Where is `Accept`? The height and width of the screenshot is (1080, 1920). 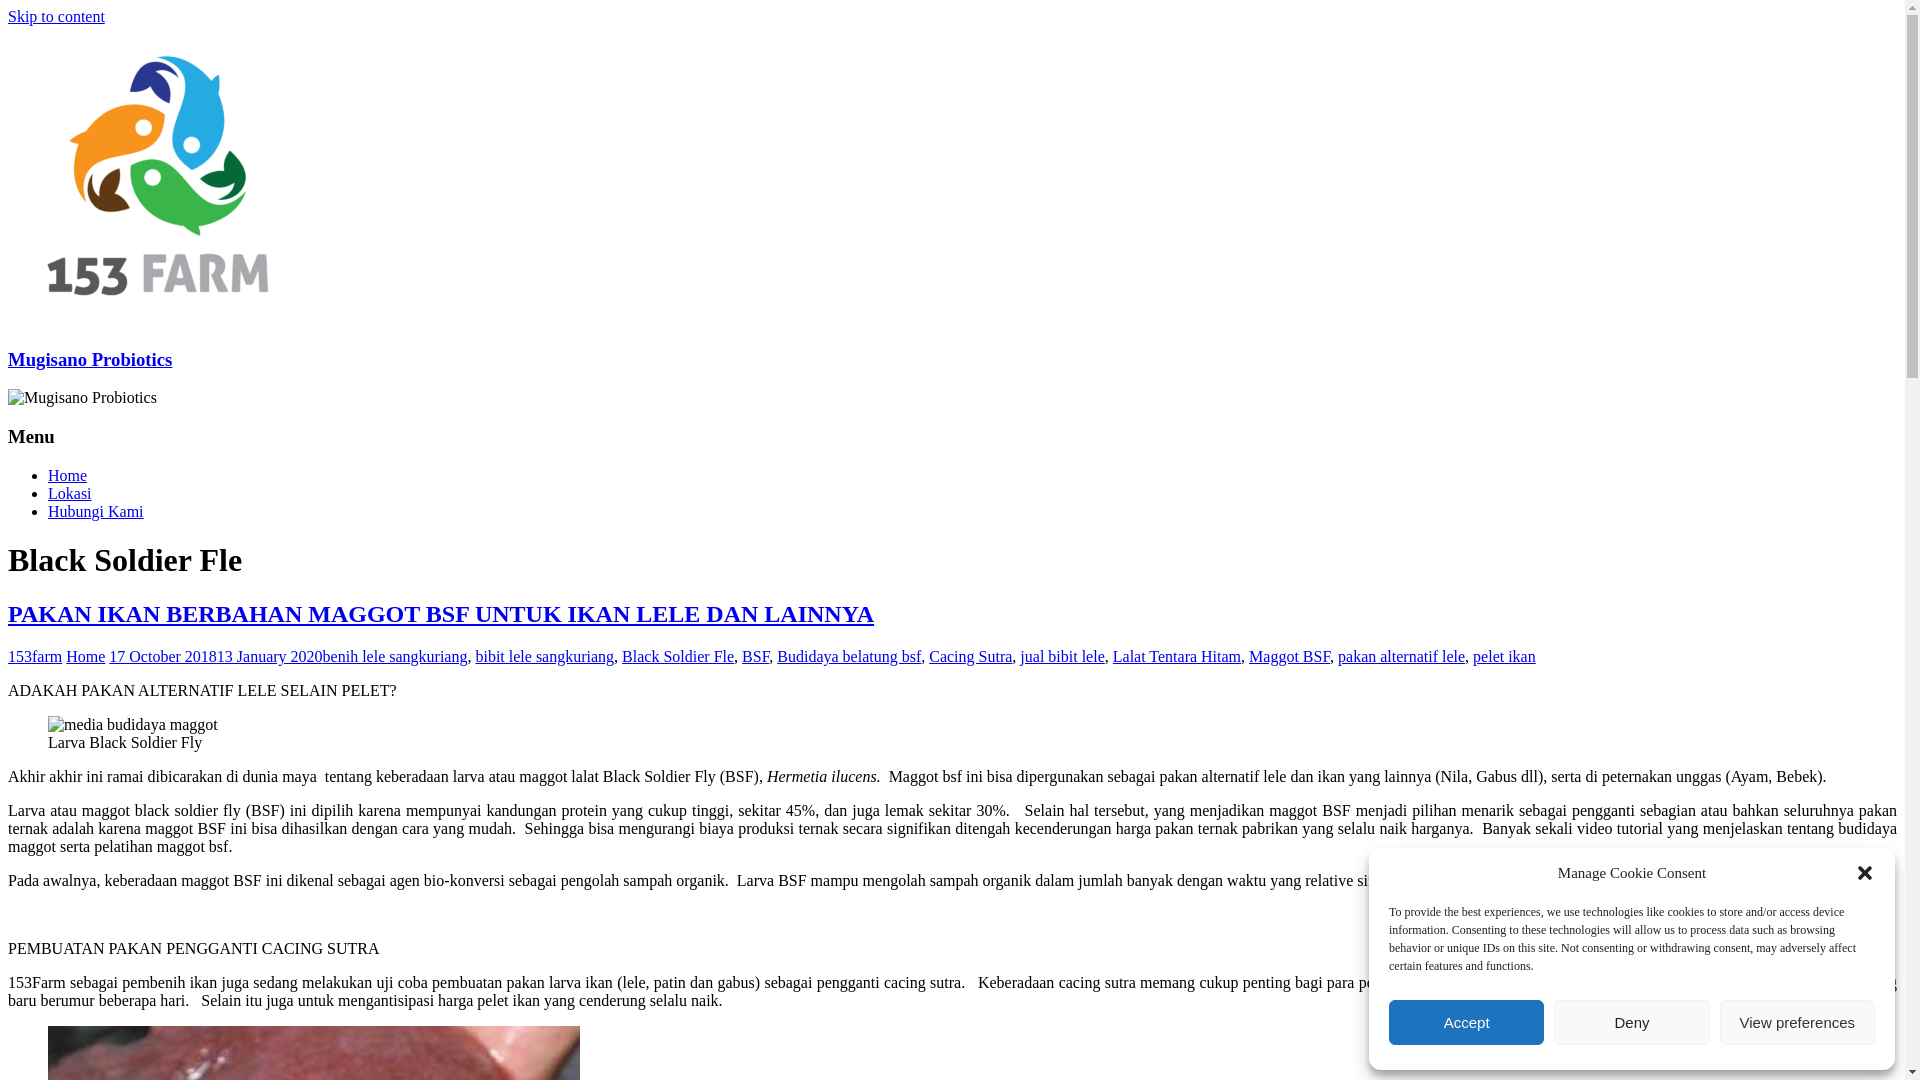 Accept is located at coordinates (1466, 1022).